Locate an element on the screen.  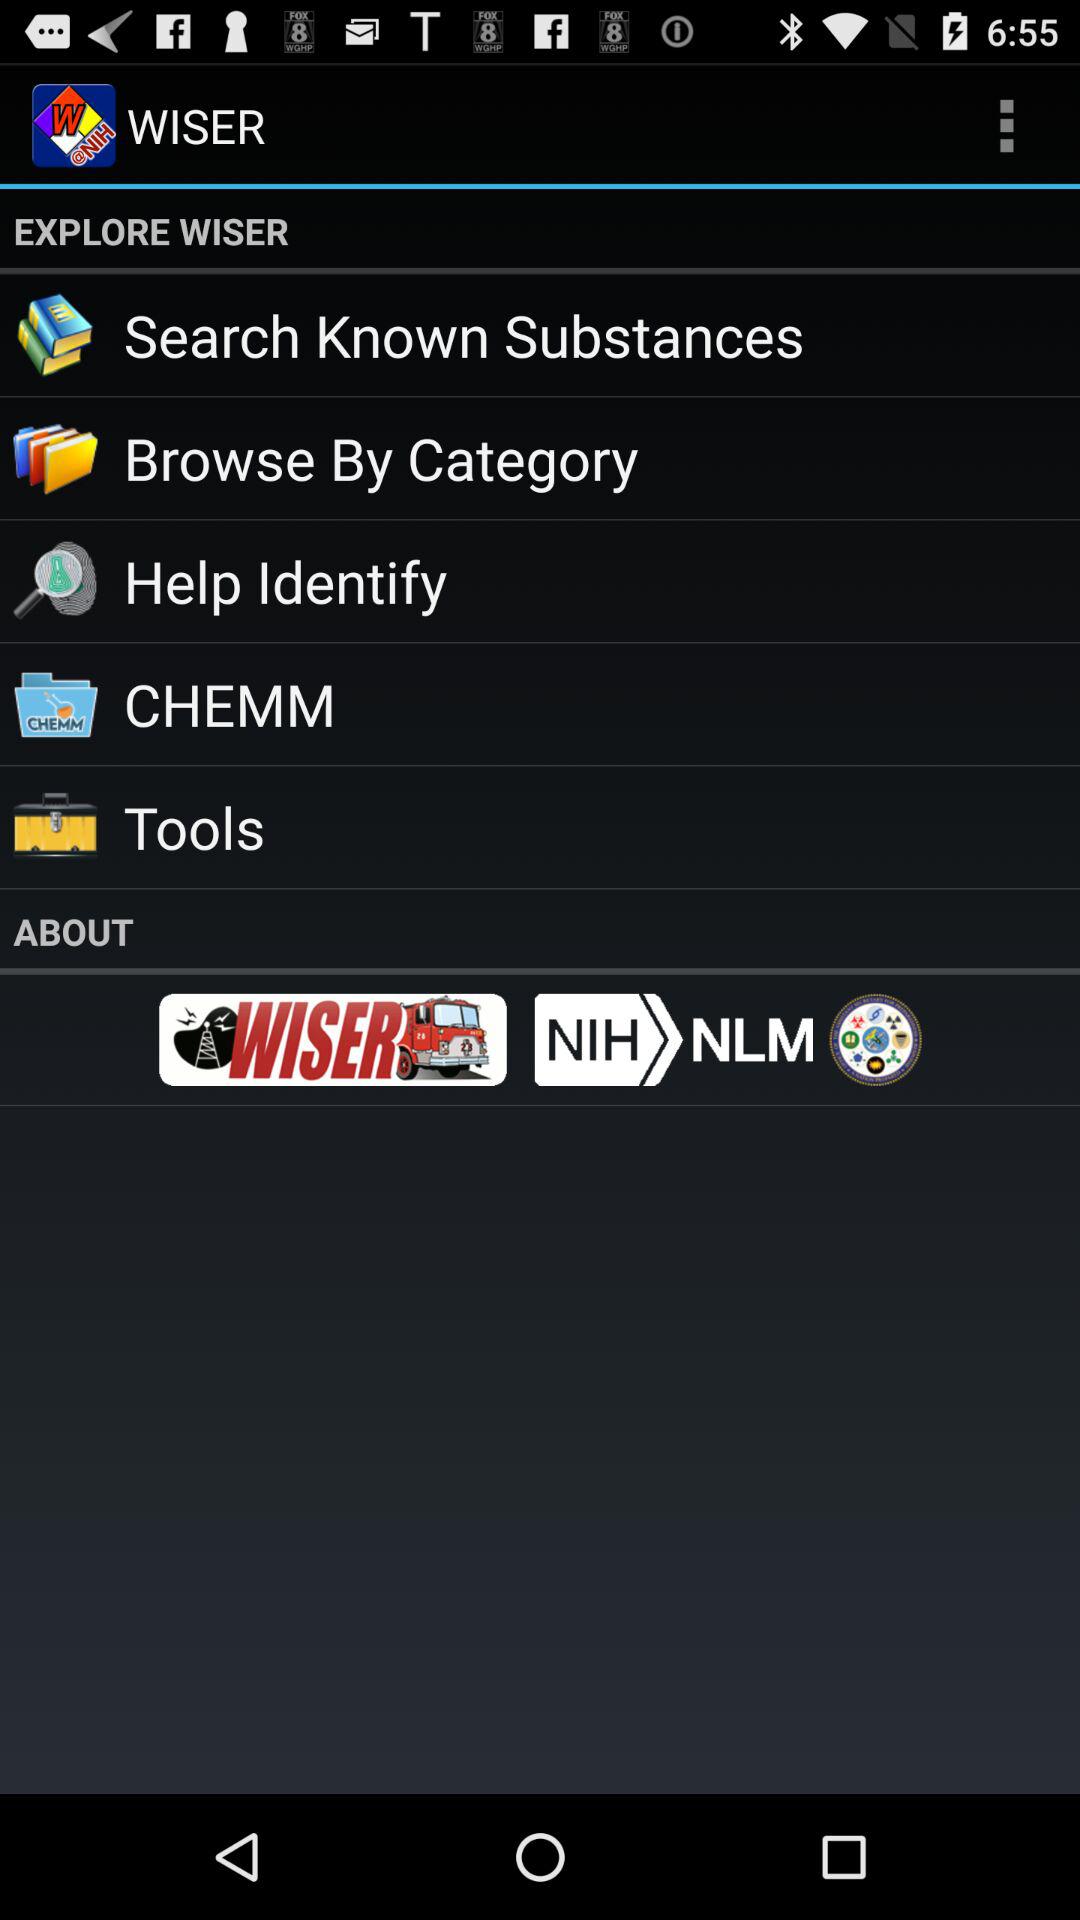
flip to the about is located at coordinates (540, 931).